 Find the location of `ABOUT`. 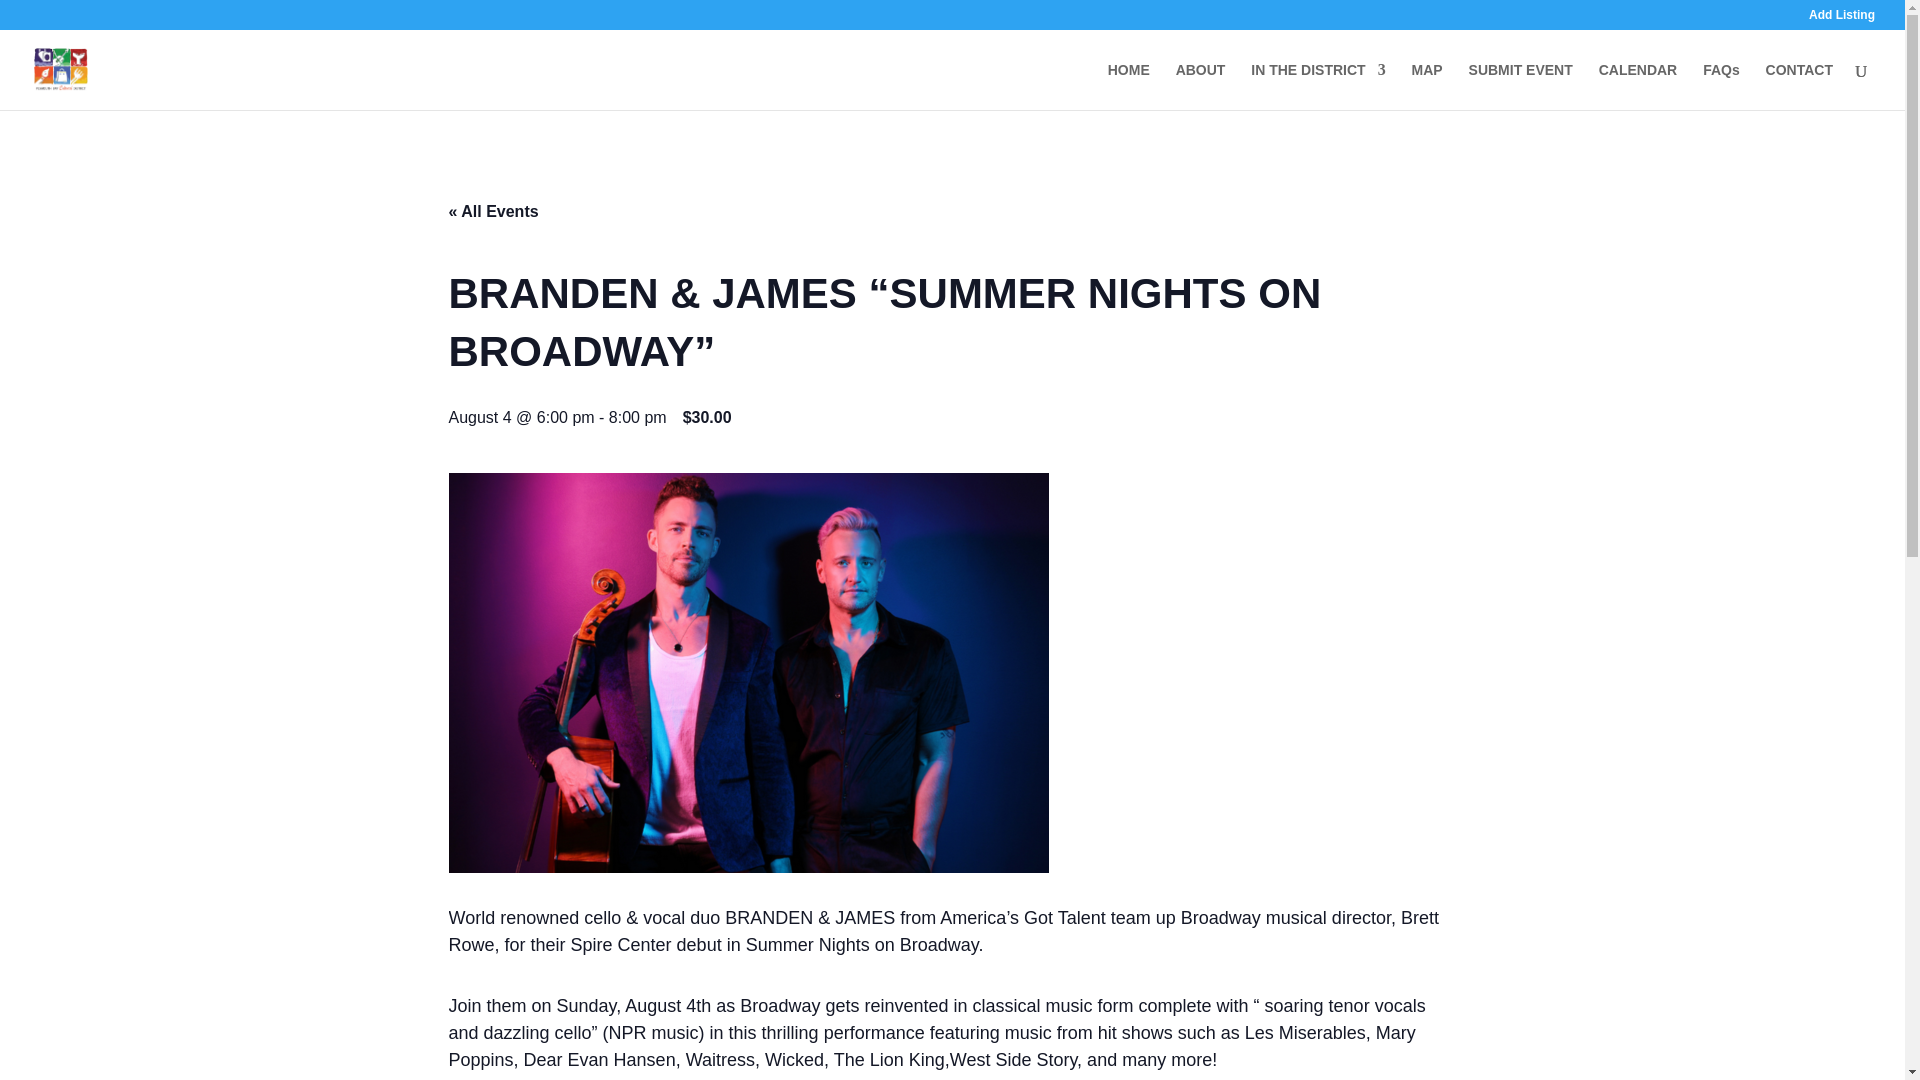

ABOUT is located at coordinates (1200, 86).